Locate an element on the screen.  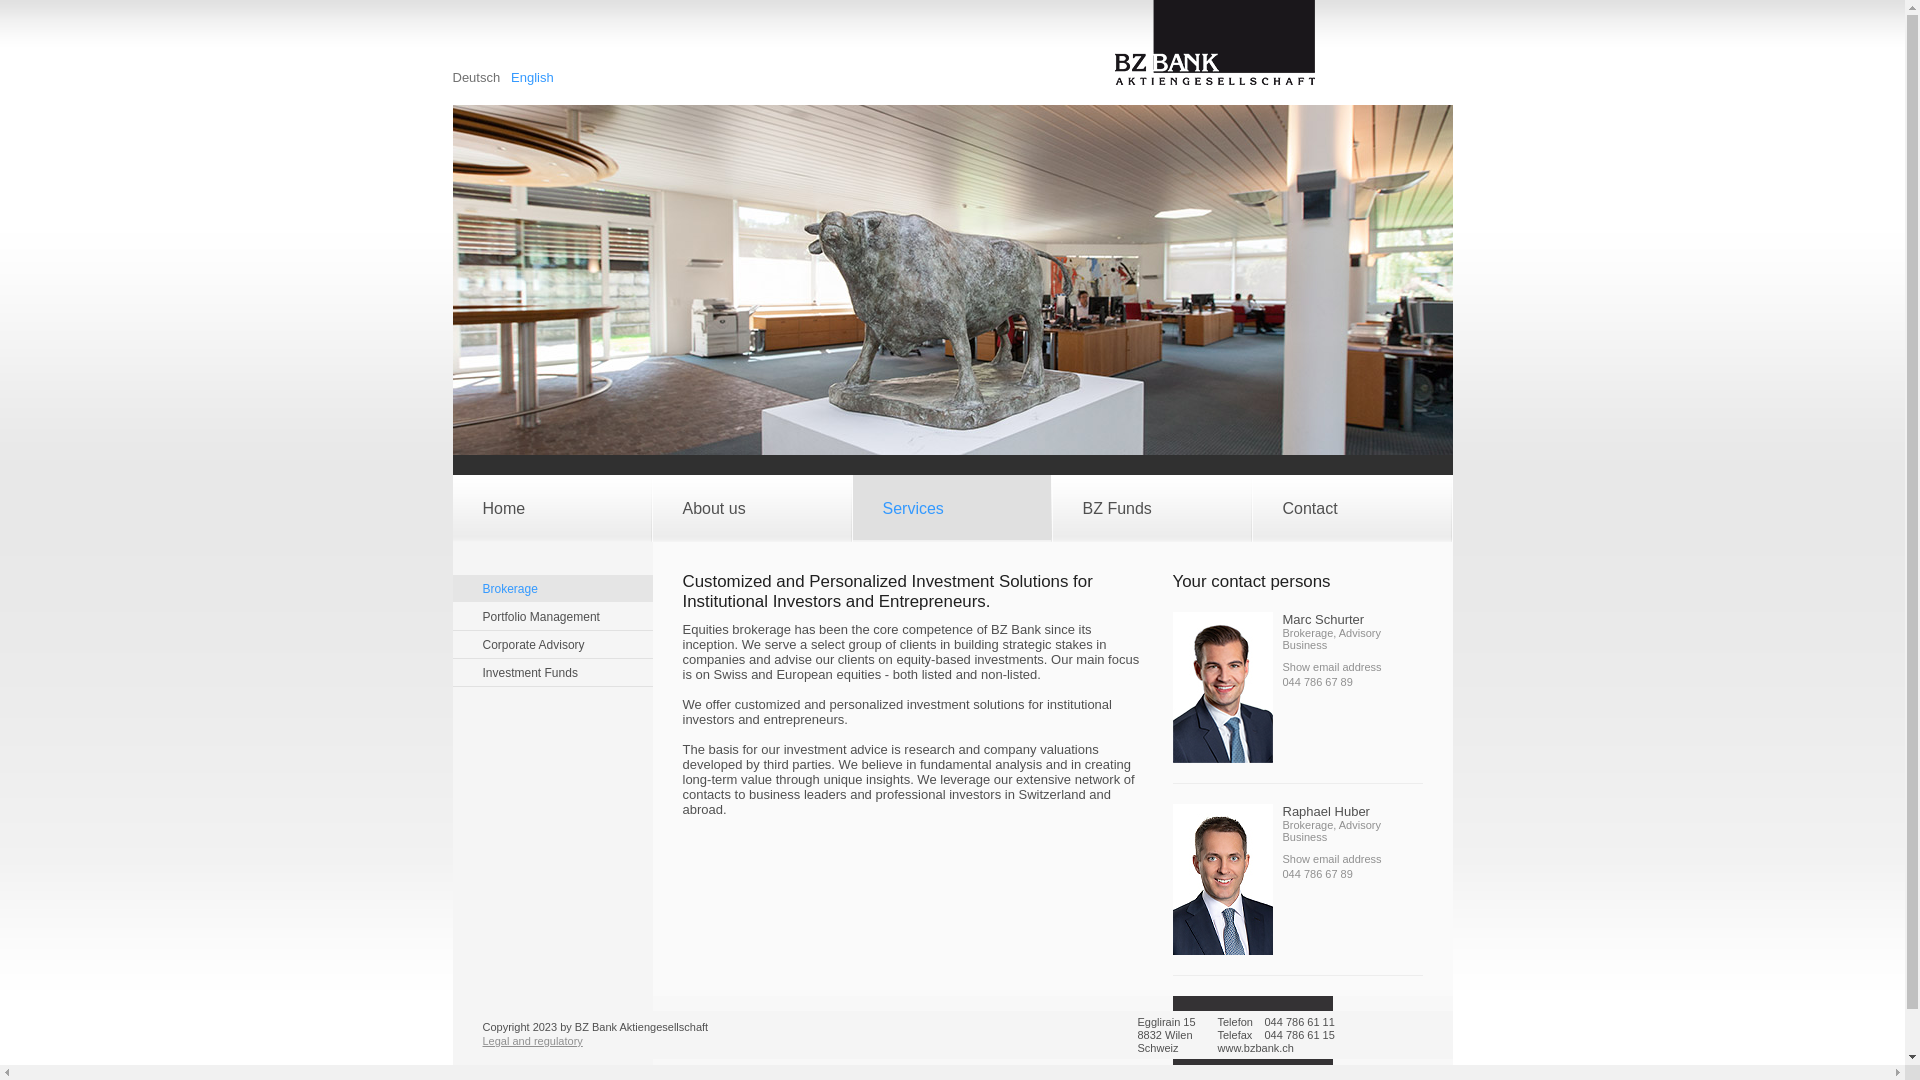
Home is located at coordinates (551, 508).